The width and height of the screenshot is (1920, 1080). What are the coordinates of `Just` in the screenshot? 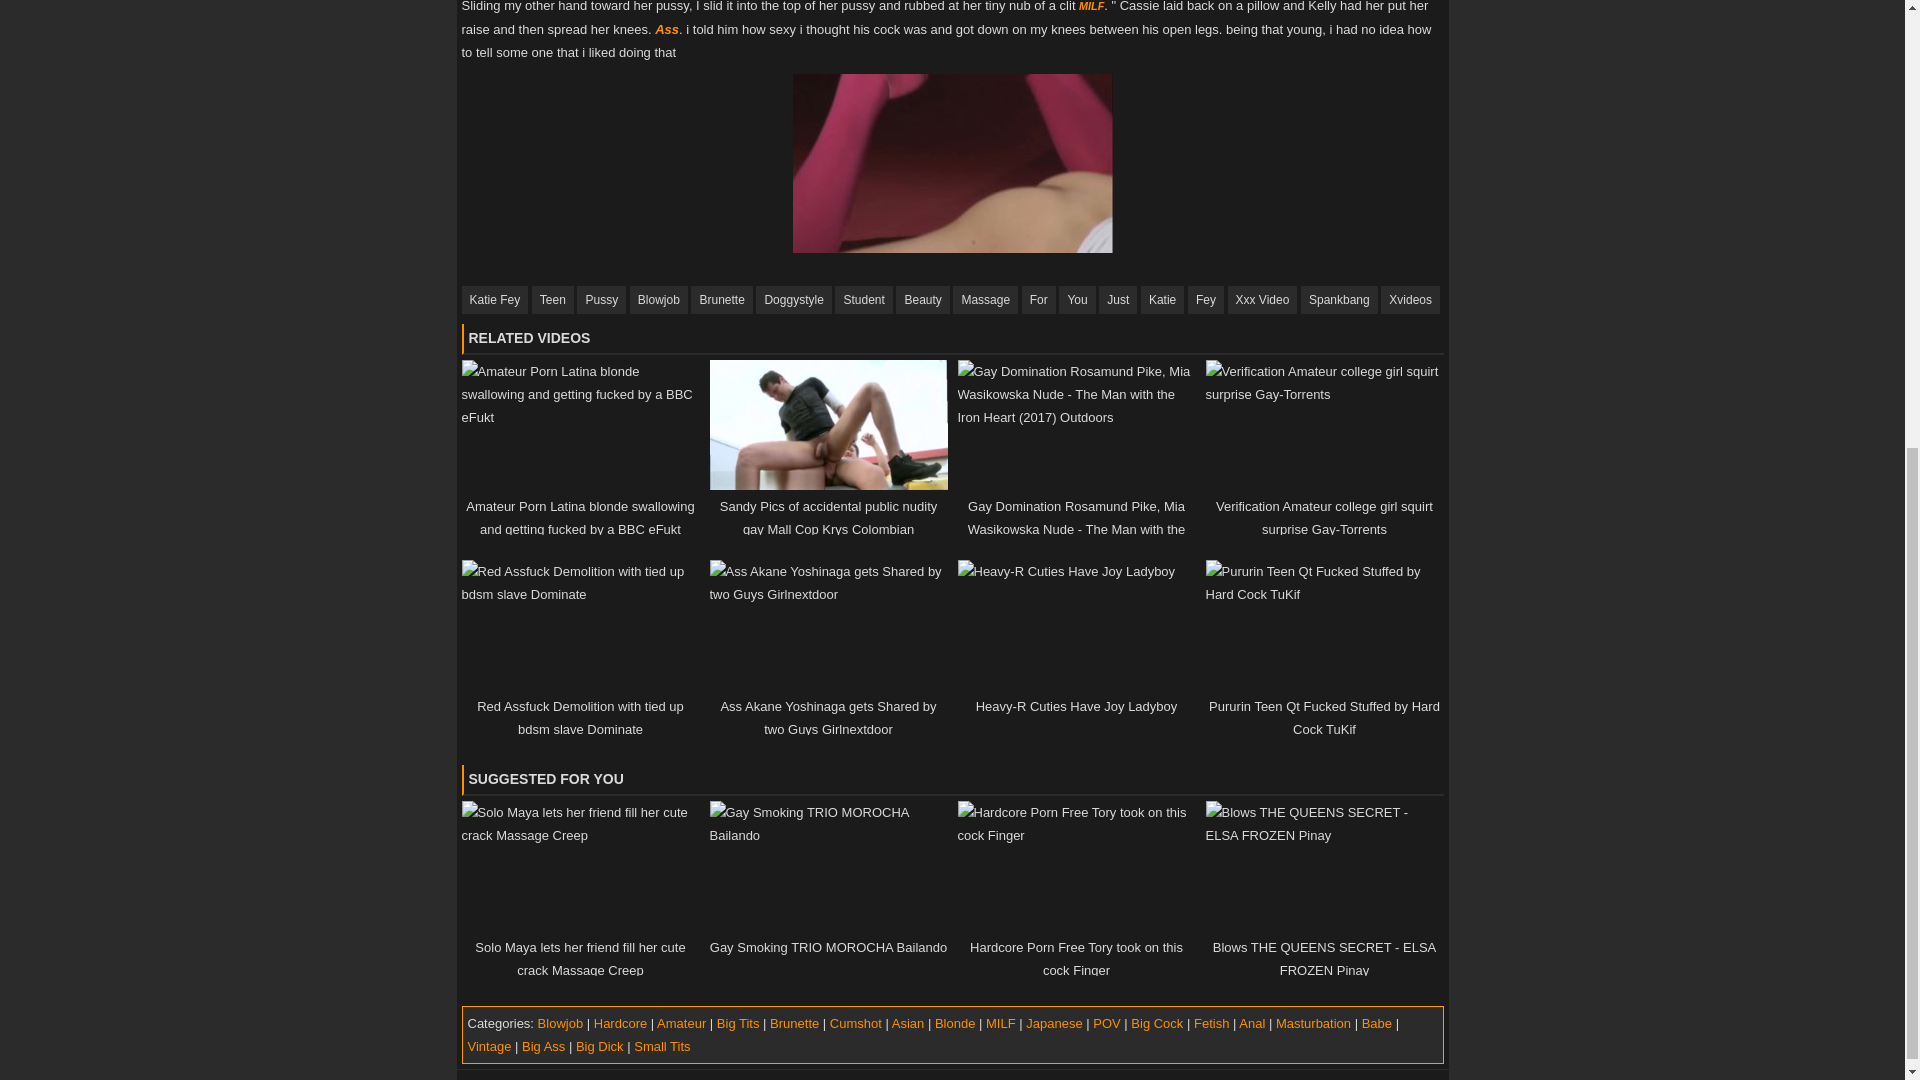 It's located at (1117, 300).